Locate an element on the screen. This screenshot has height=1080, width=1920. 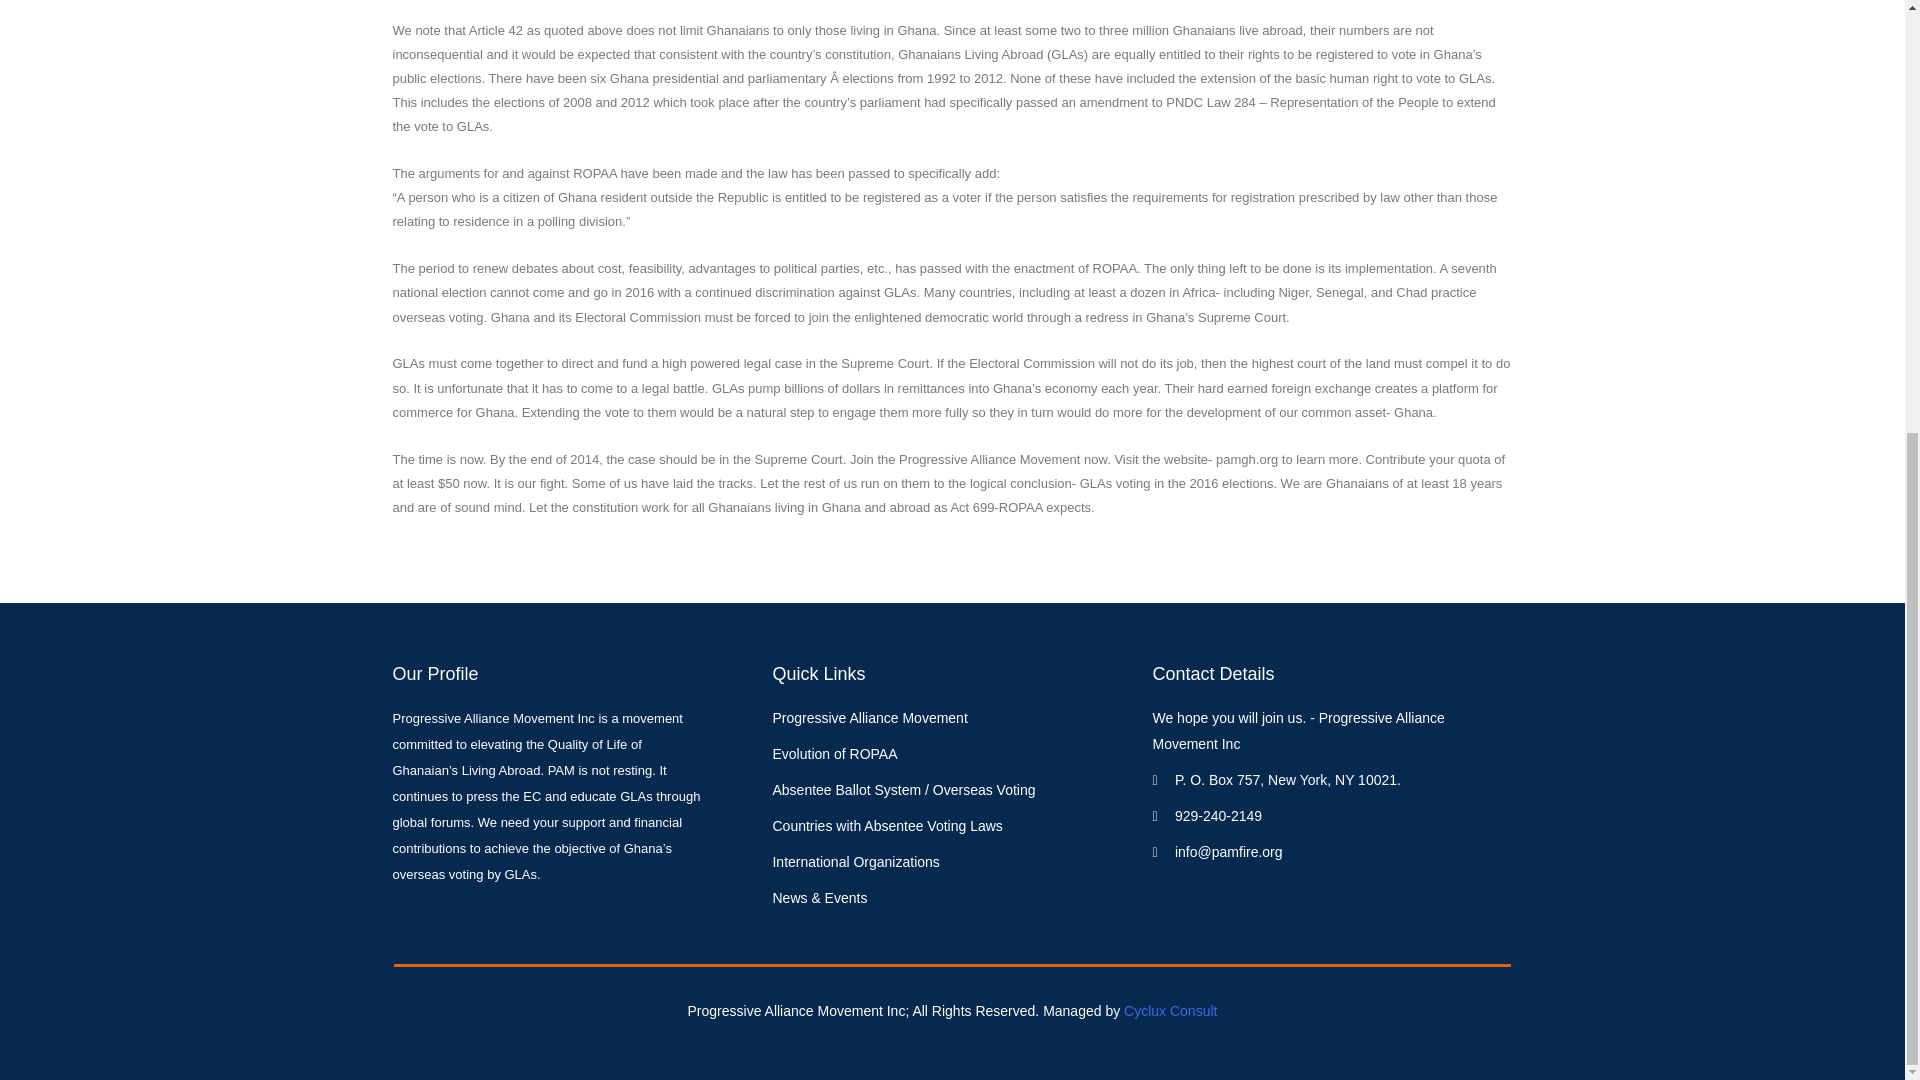
Countries with Absentee Voting Laws is located at coordinates (952, 827).